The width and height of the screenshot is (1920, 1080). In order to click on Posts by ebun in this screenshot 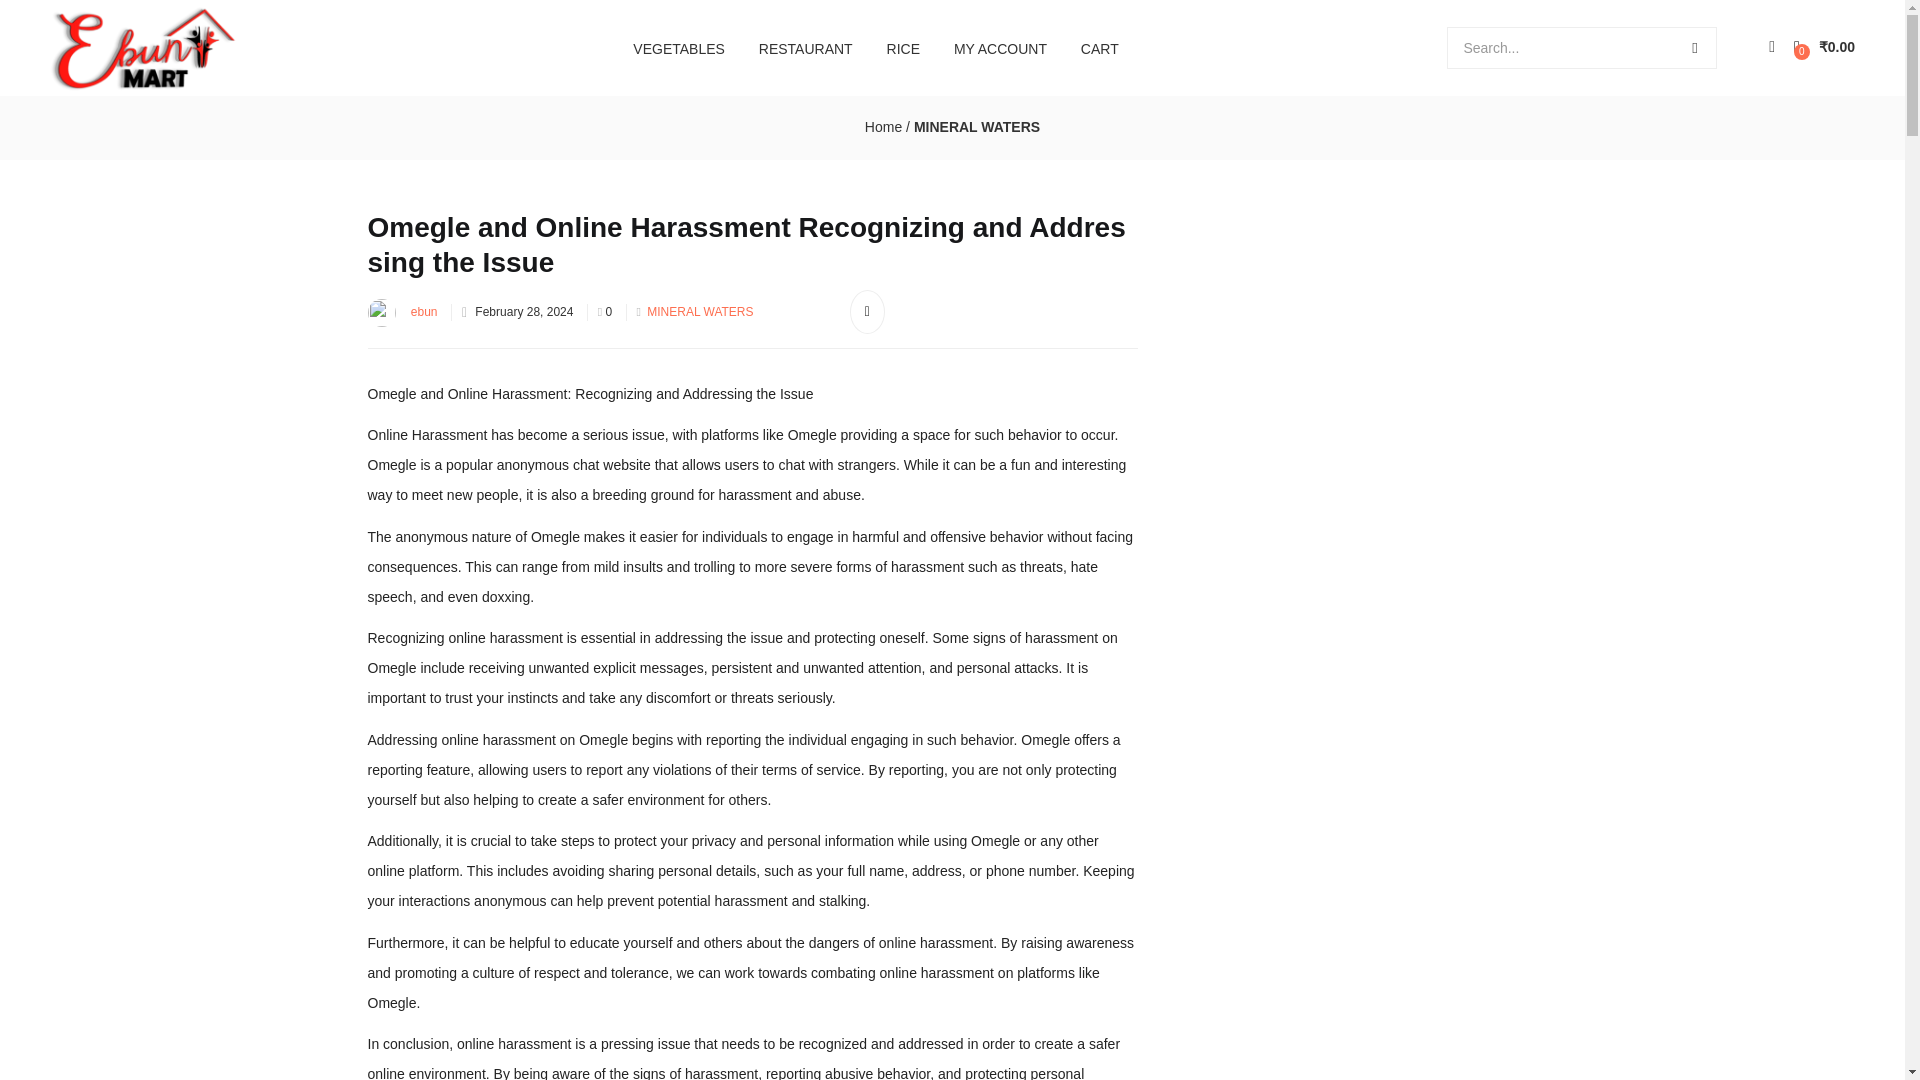, I will do `click(424, 311)`.